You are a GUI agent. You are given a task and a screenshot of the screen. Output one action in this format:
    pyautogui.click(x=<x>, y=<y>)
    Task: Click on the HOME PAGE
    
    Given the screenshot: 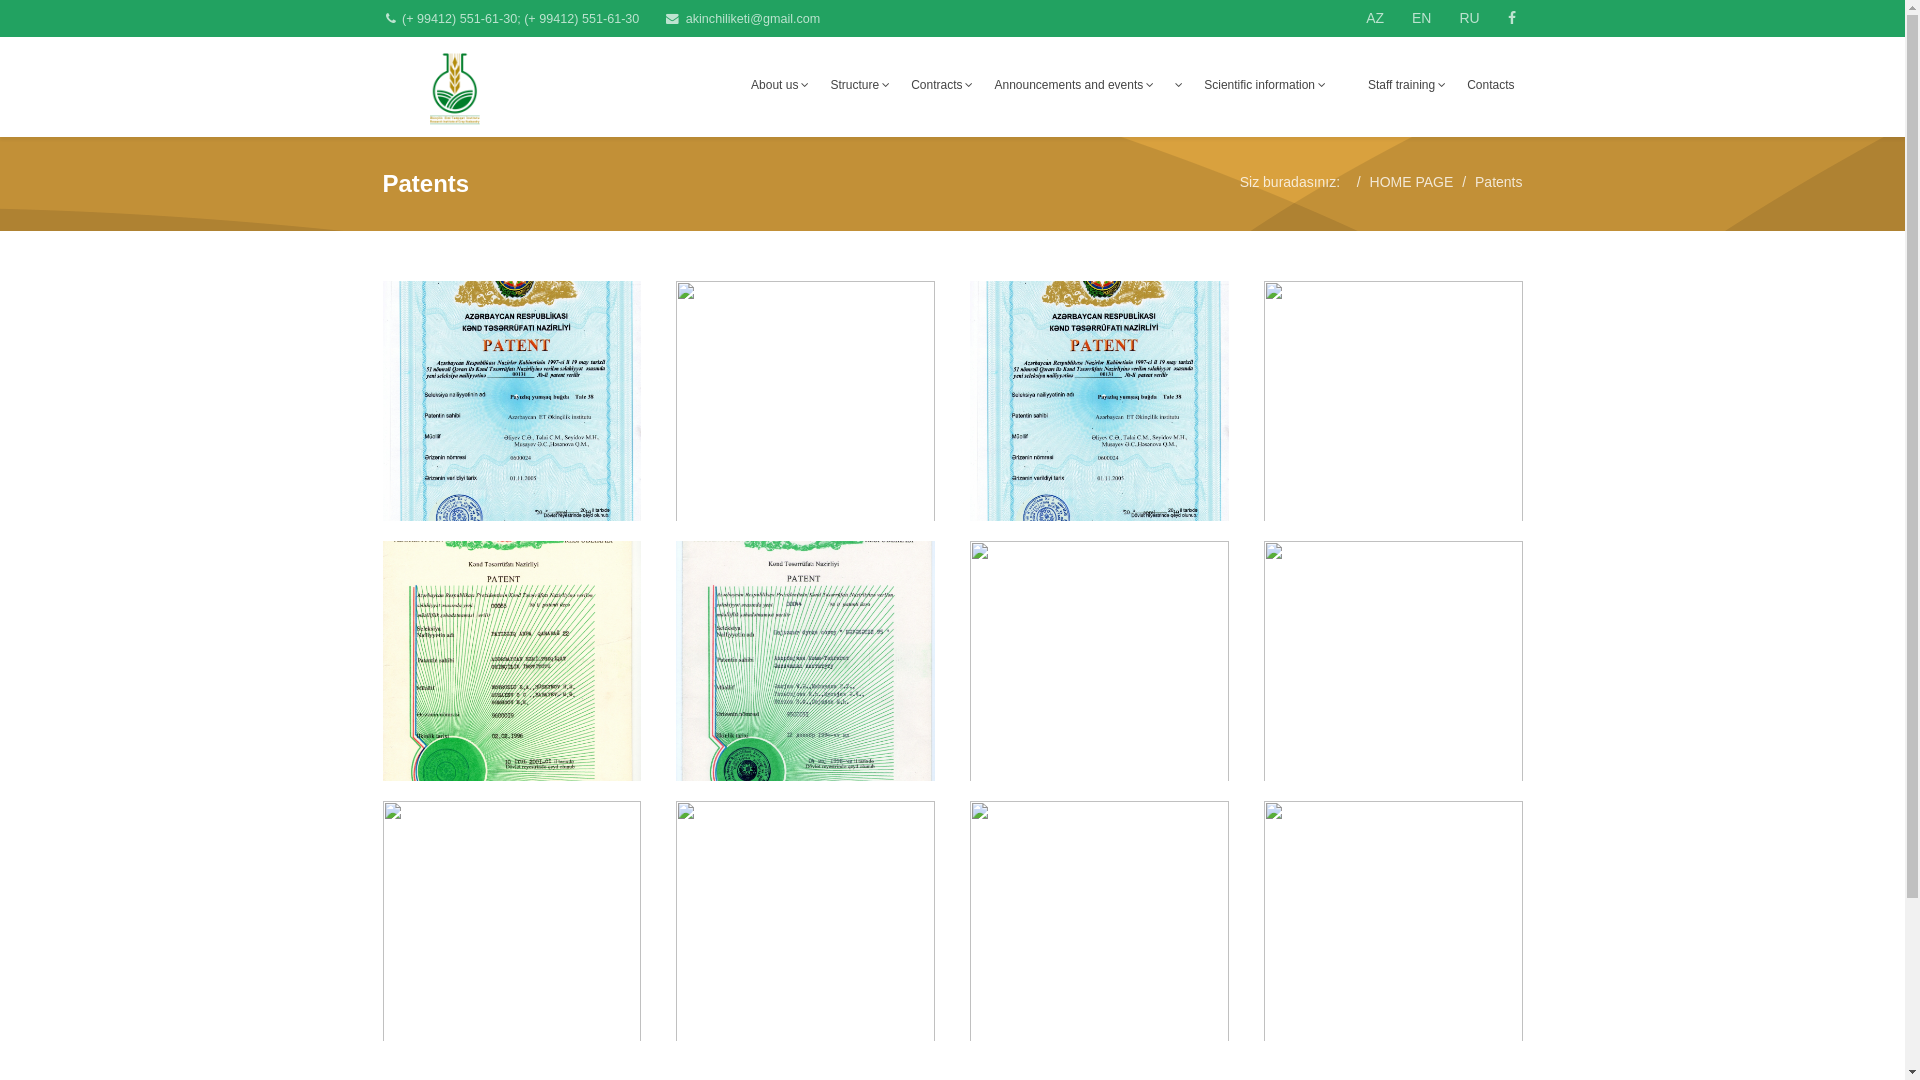 What is the action you would take?
    pyautogui.click(x=1412, y=182)
    